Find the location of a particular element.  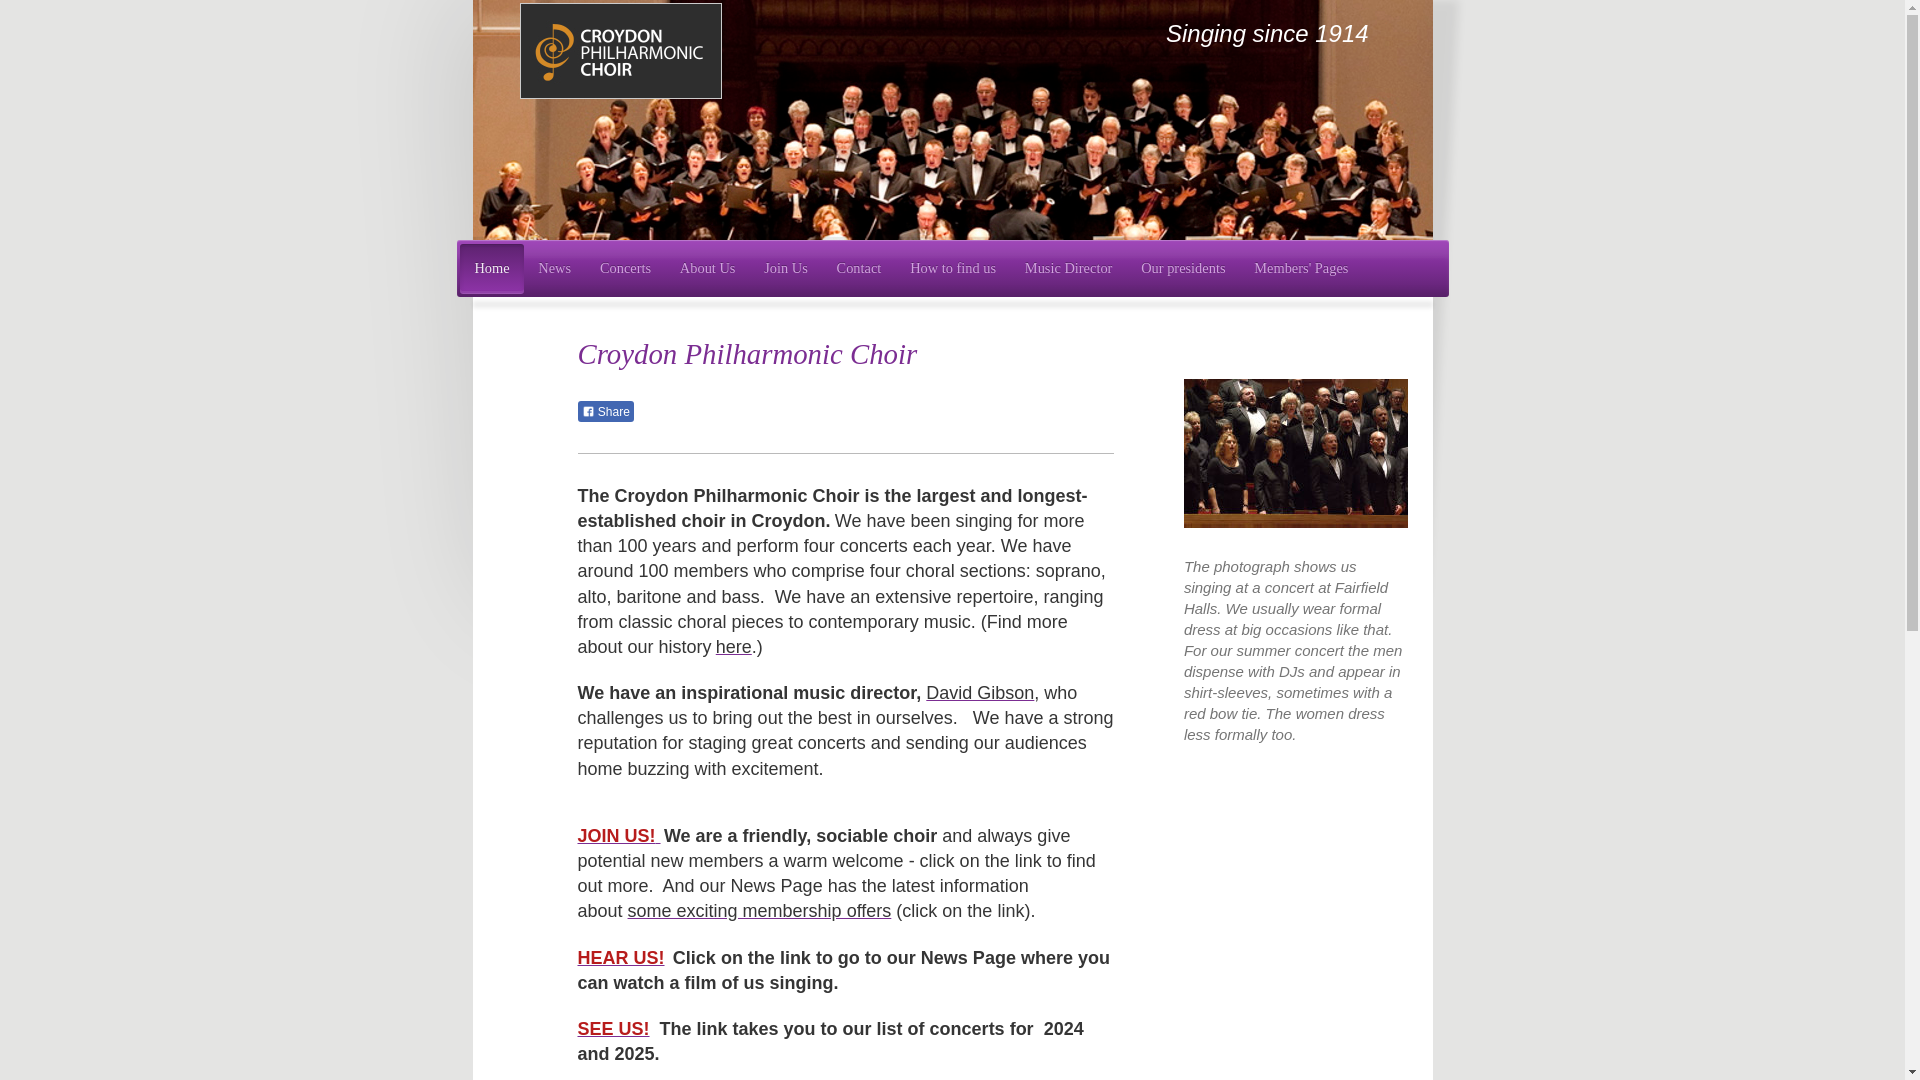

Our presidents is located at coordinates (1184, 268).